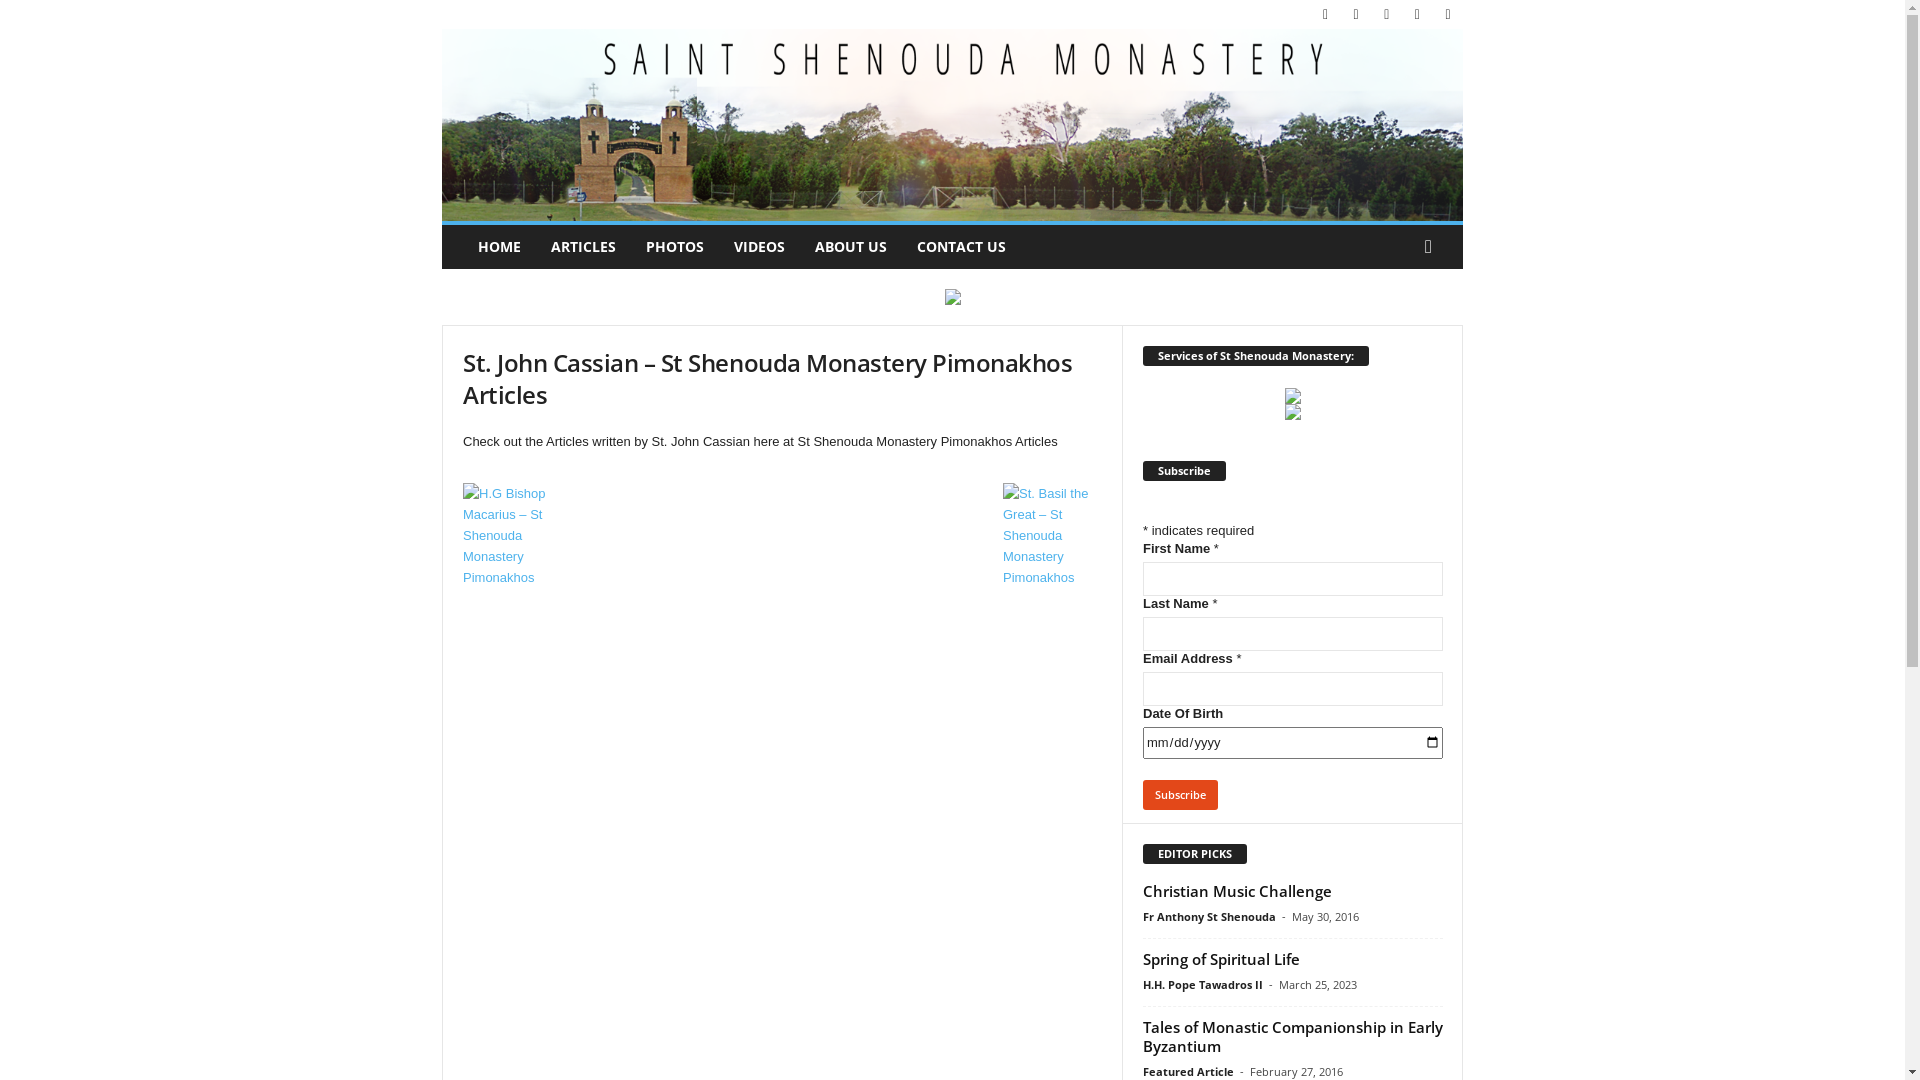 The height and width of the screenshot is (1080, 1920). What do you see at coordinates (962, 247) in the screenshot?
I see `CONTACT US` at bounding box center [962, 247].